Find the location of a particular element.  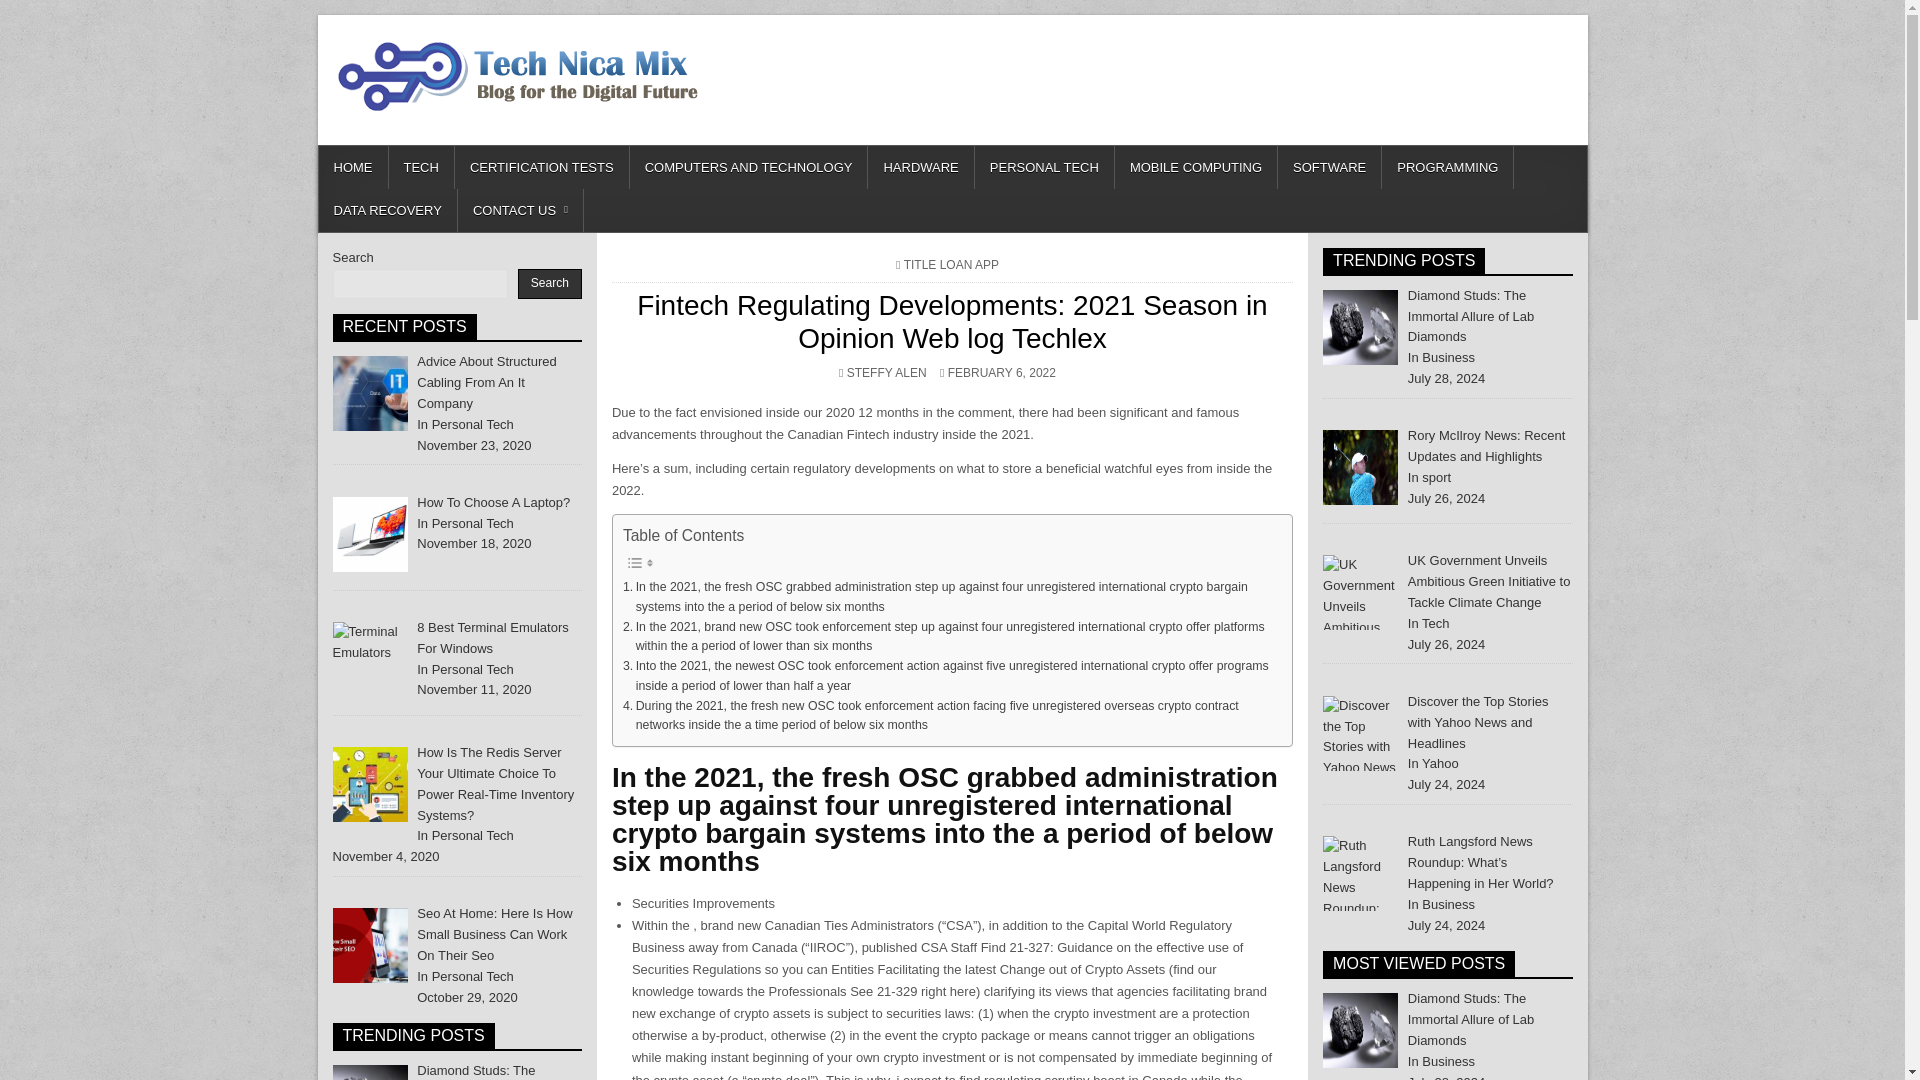

COMPUTERS AND TECHNOLOGY is located at coordinates (749, 167).